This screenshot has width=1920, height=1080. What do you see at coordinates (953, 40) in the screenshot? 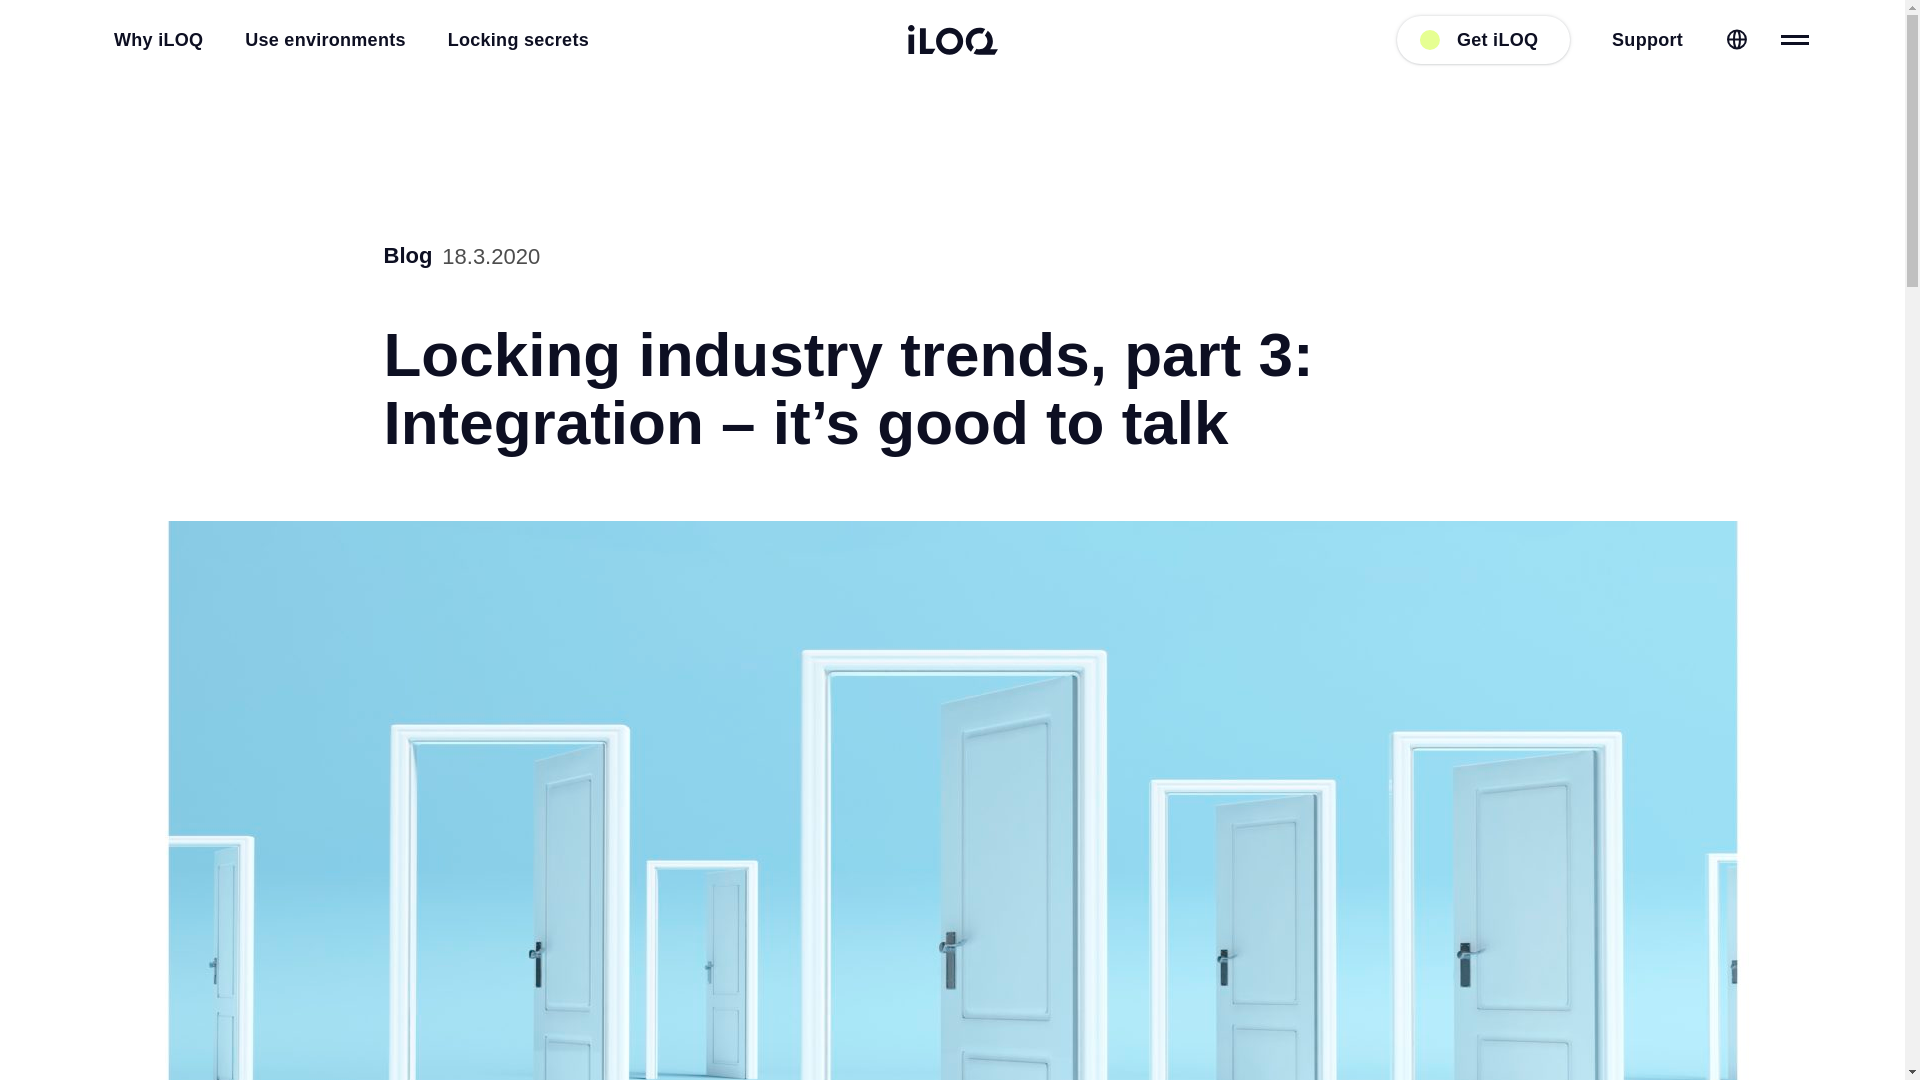
I see `iLOQ` at bounding box center [953, 40].